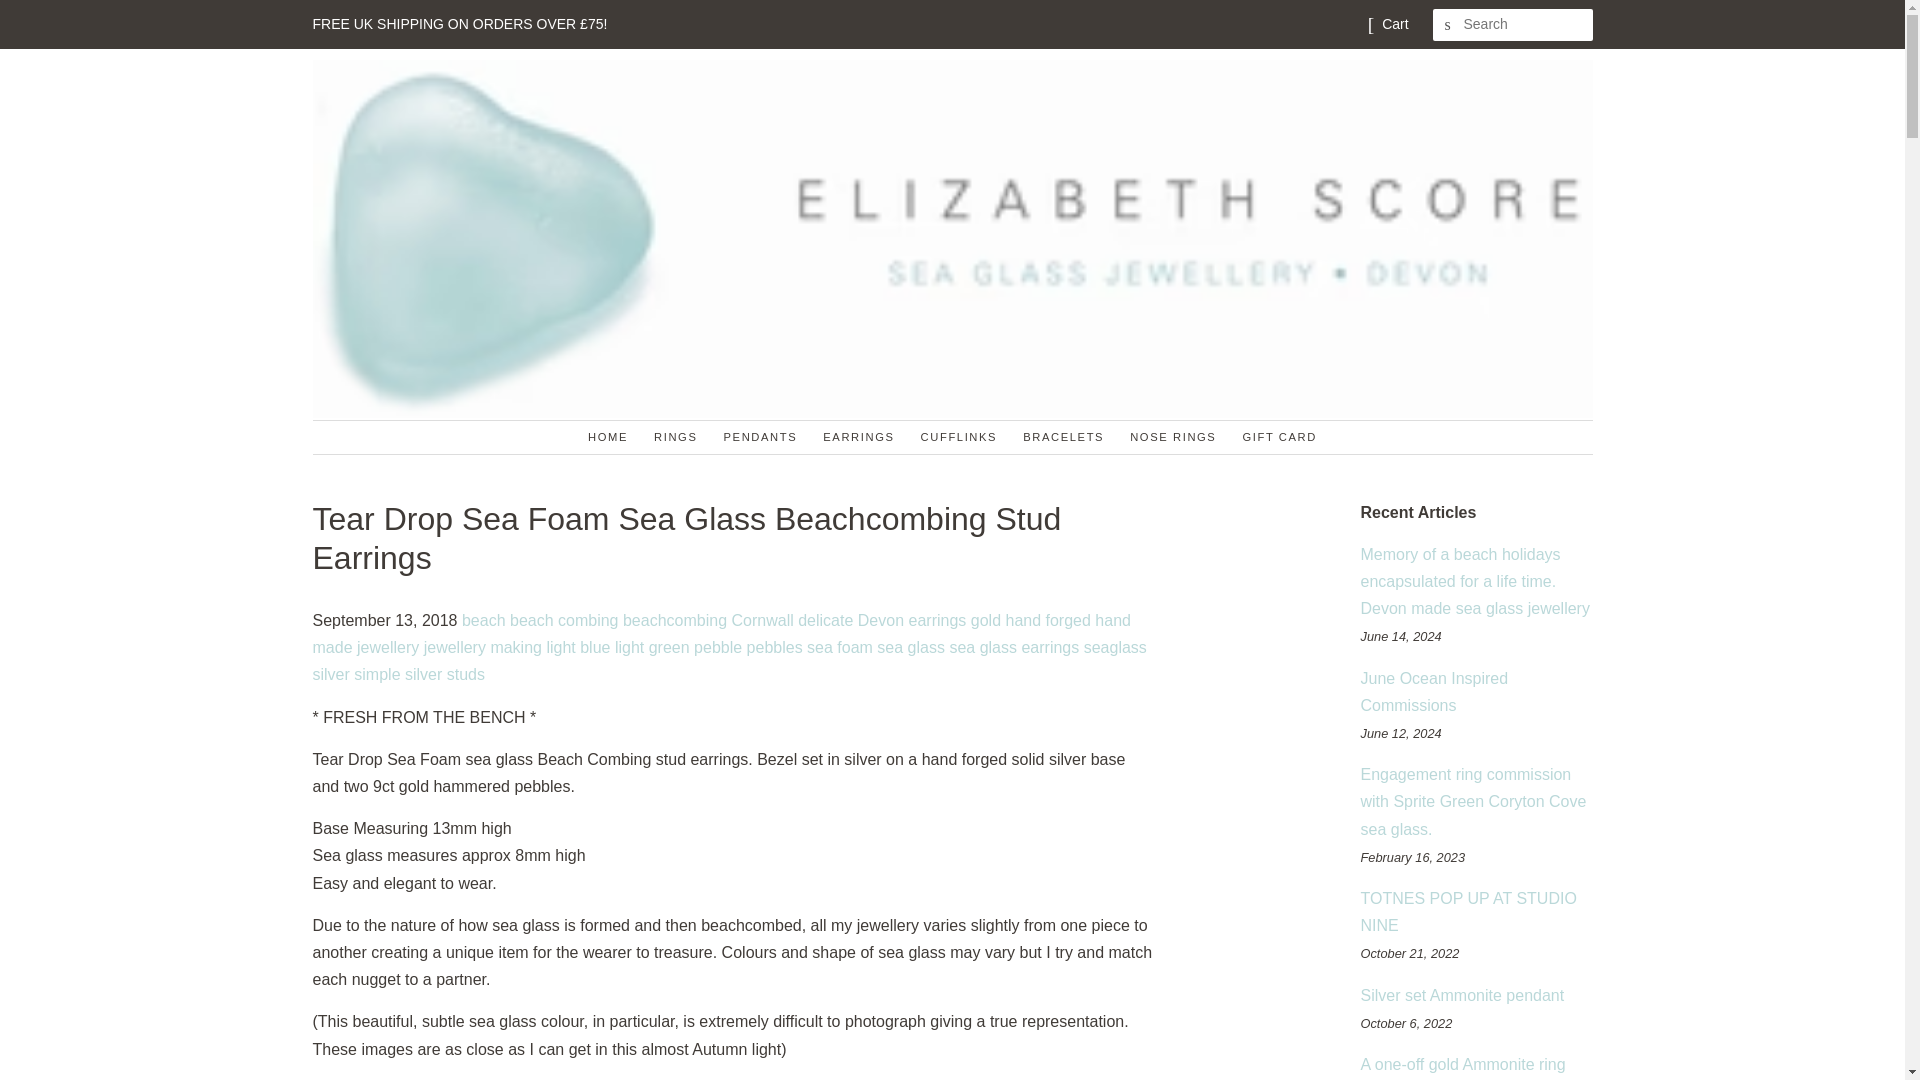  What do you see at coordinates (484, 620) in the screenshot?
I see `beach` at bounding box center [484, 620].